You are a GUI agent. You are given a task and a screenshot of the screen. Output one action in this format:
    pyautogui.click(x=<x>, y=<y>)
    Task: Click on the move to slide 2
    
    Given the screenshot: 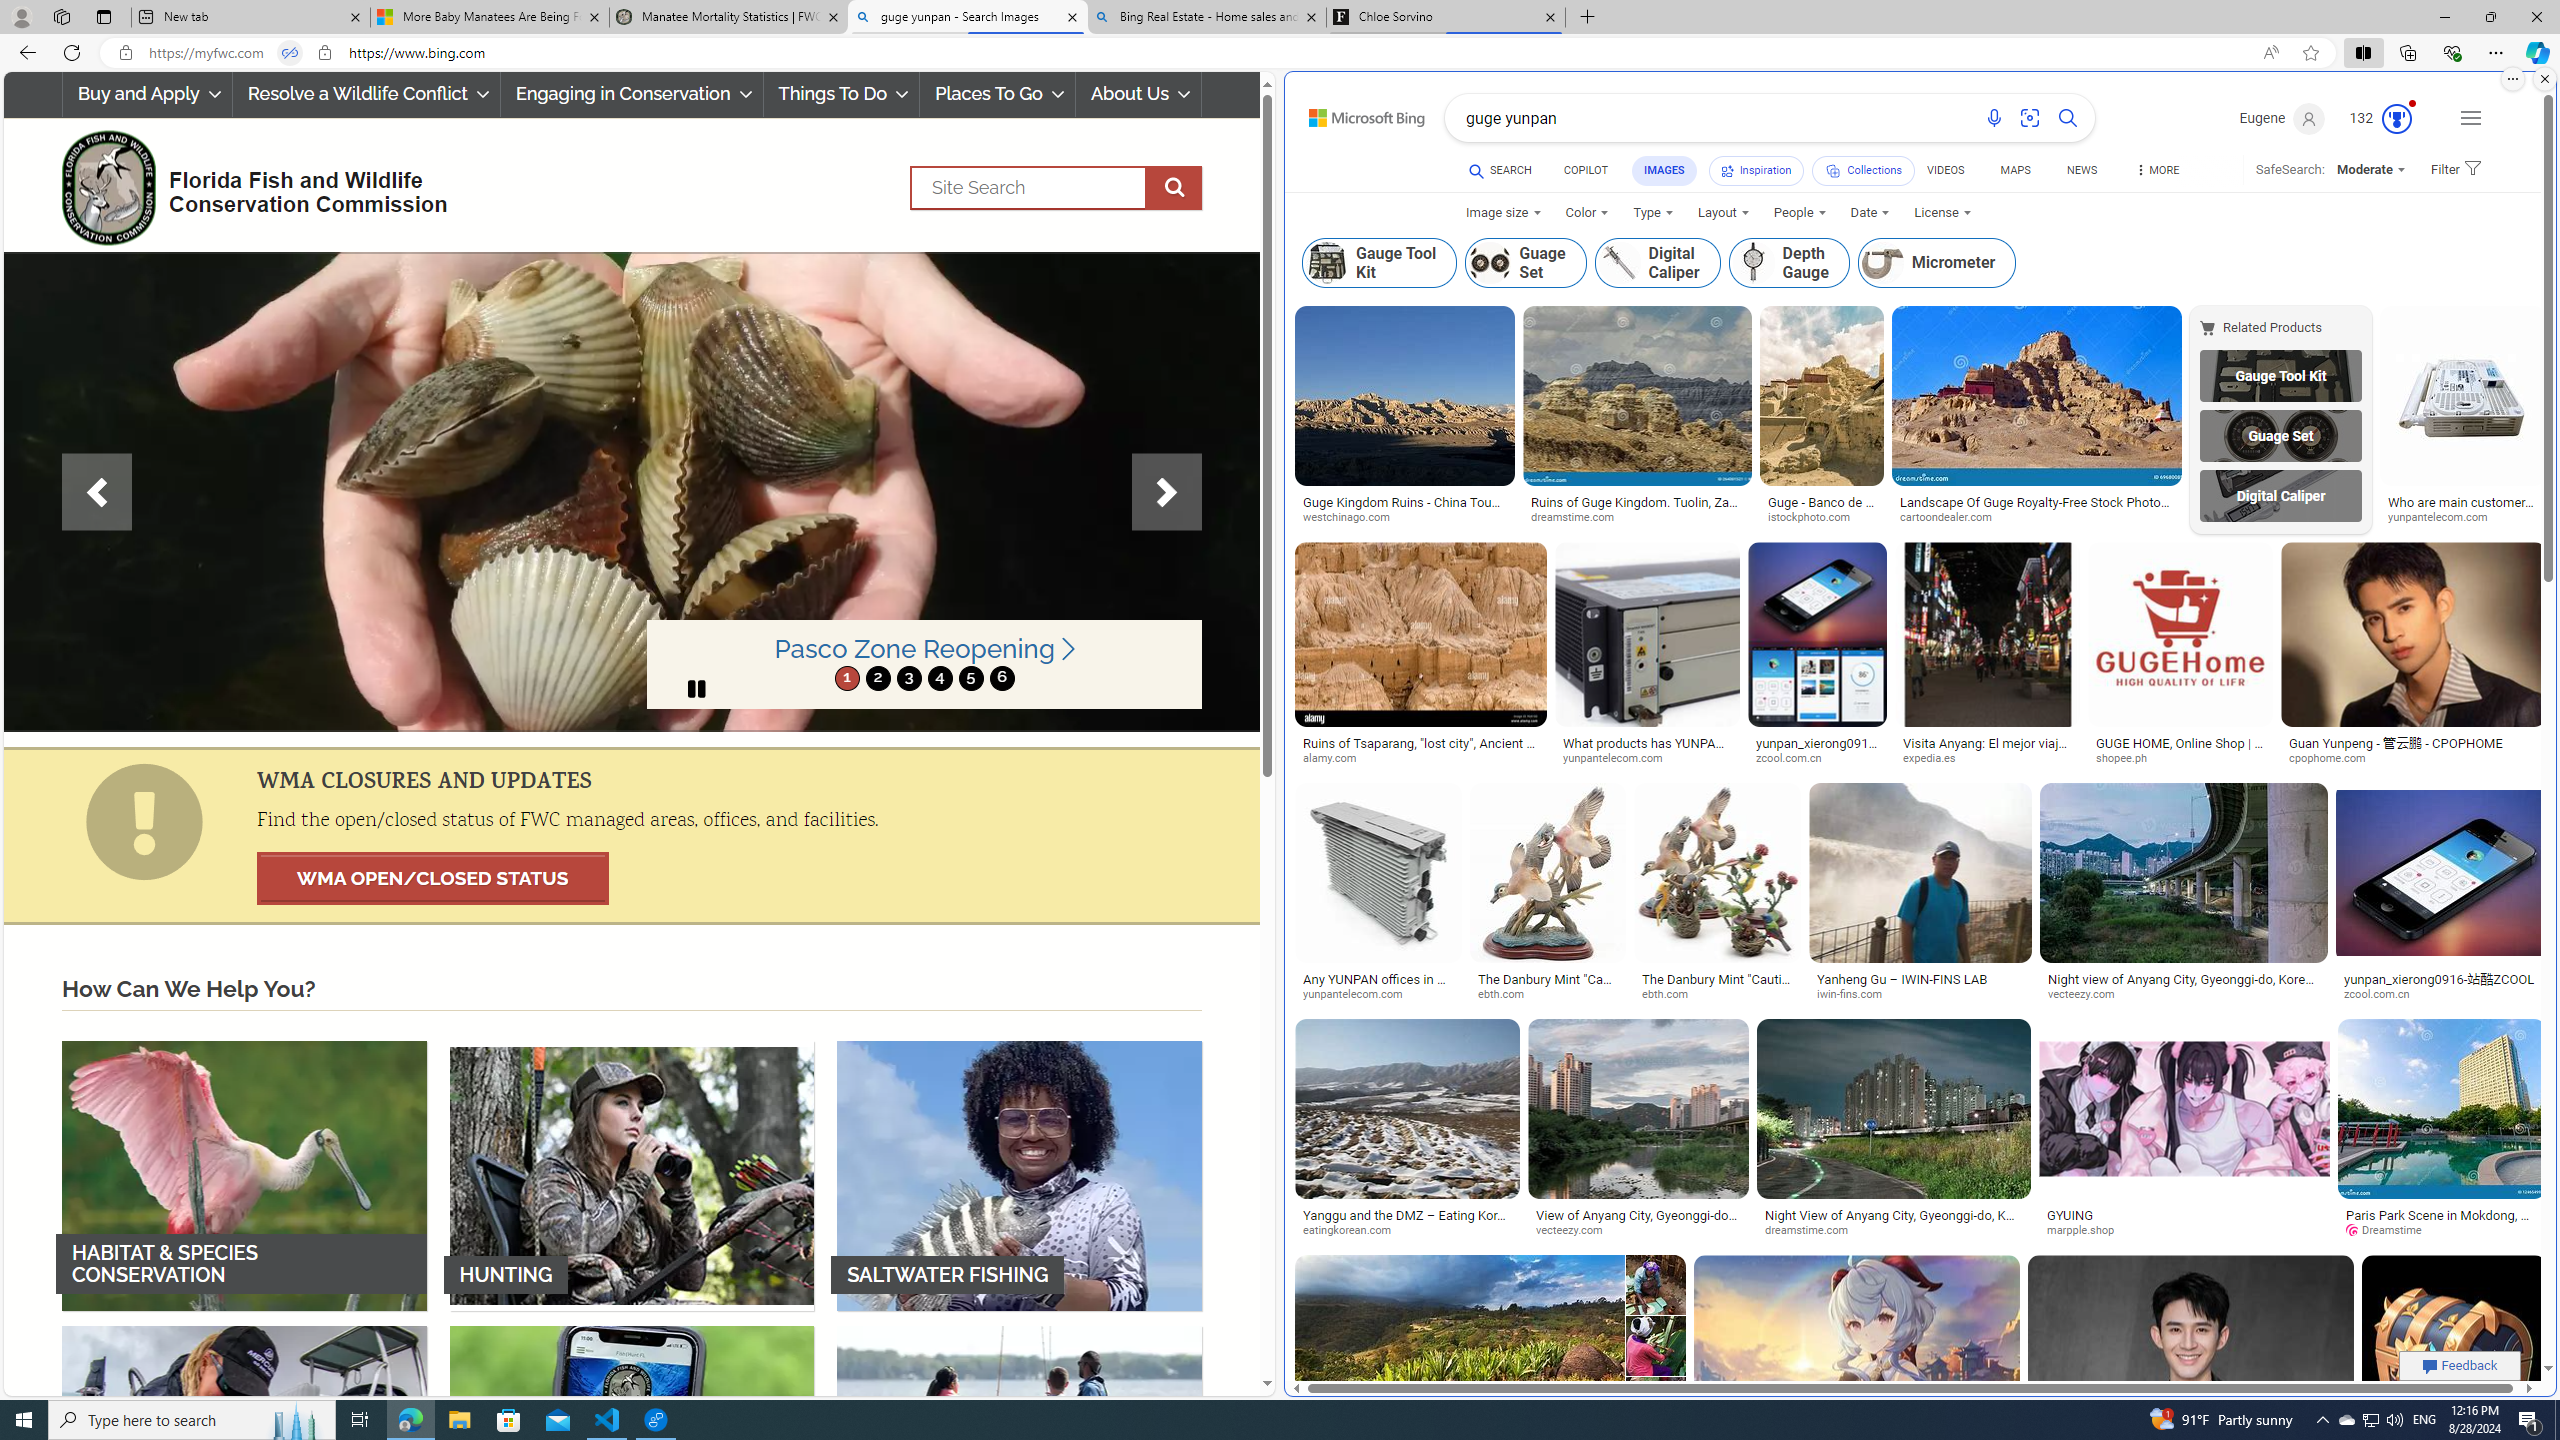 What is the action you would take?
    pyautogui.click(x=878, y=678)
    